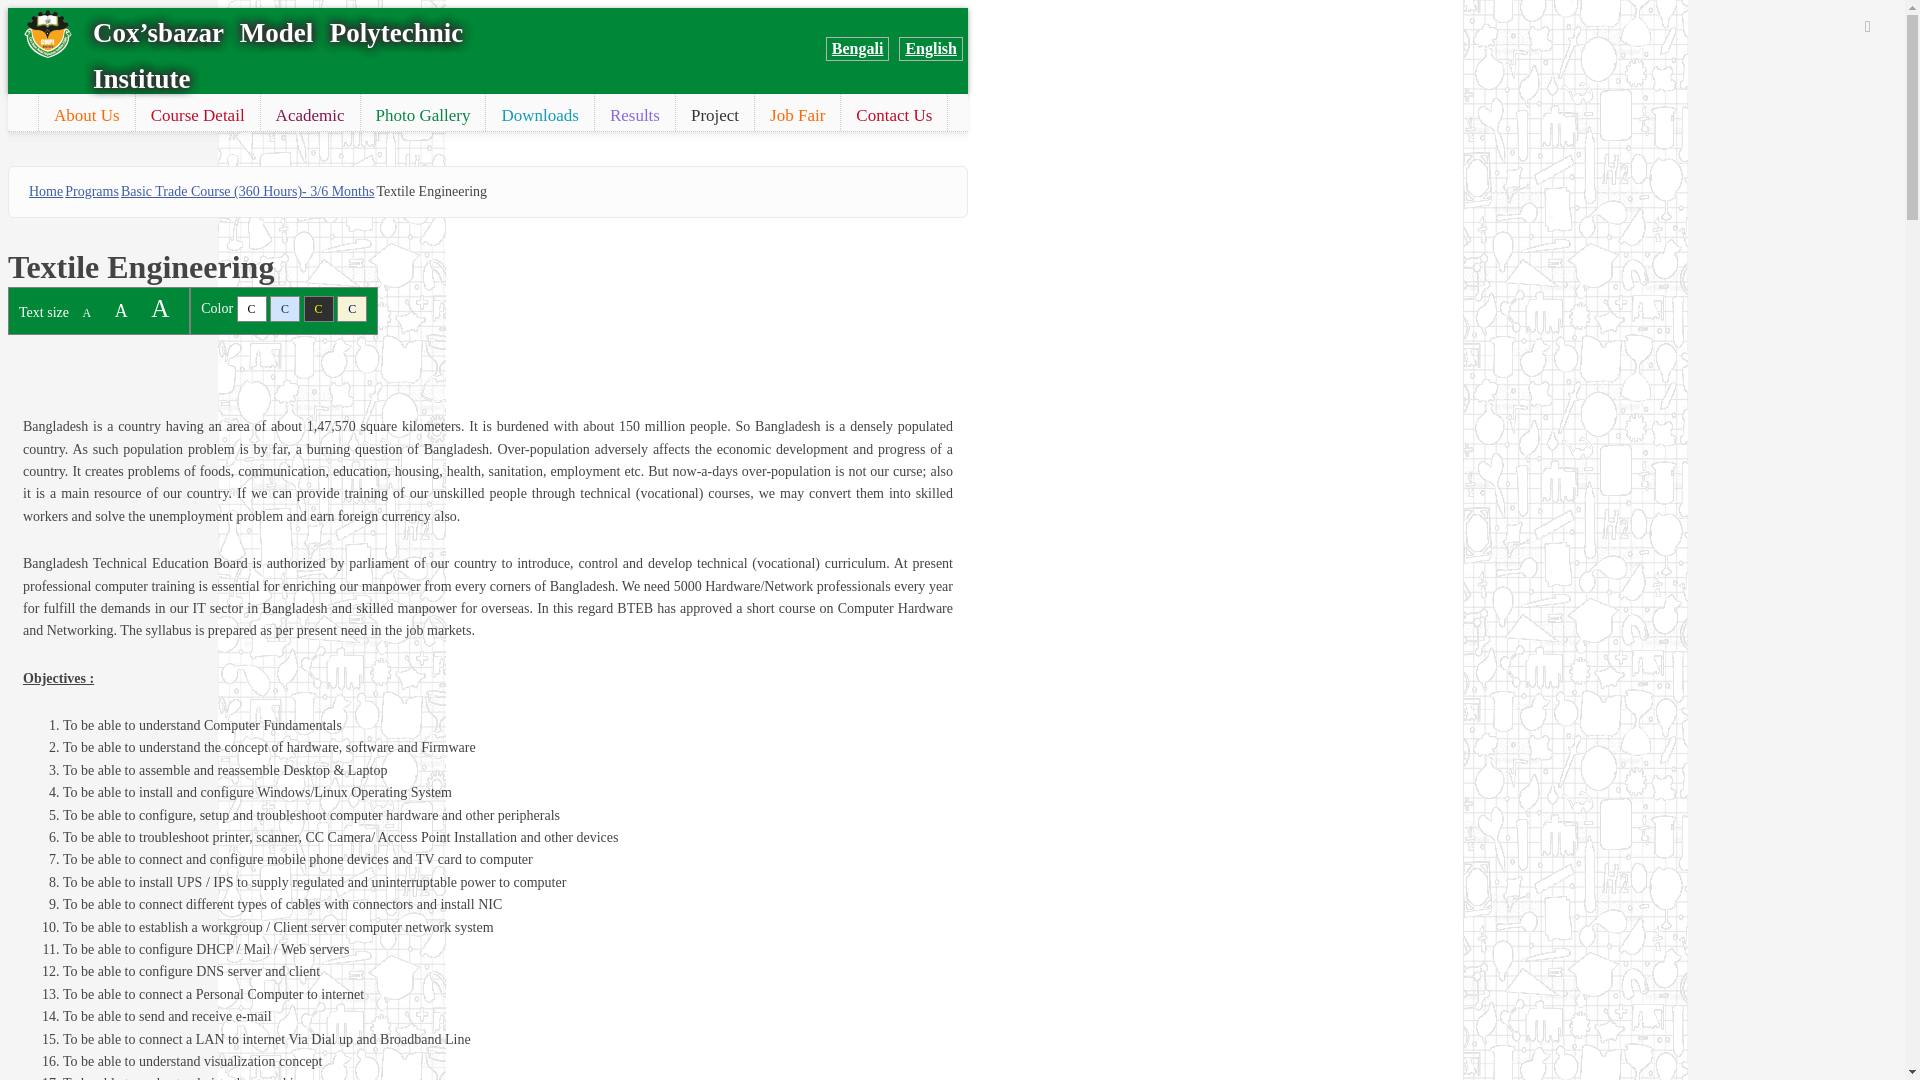 This screenshot has width=1920, height=1080. Describe the element at coordinates (715, 116) in the screenshot. I see `Project` at that location.